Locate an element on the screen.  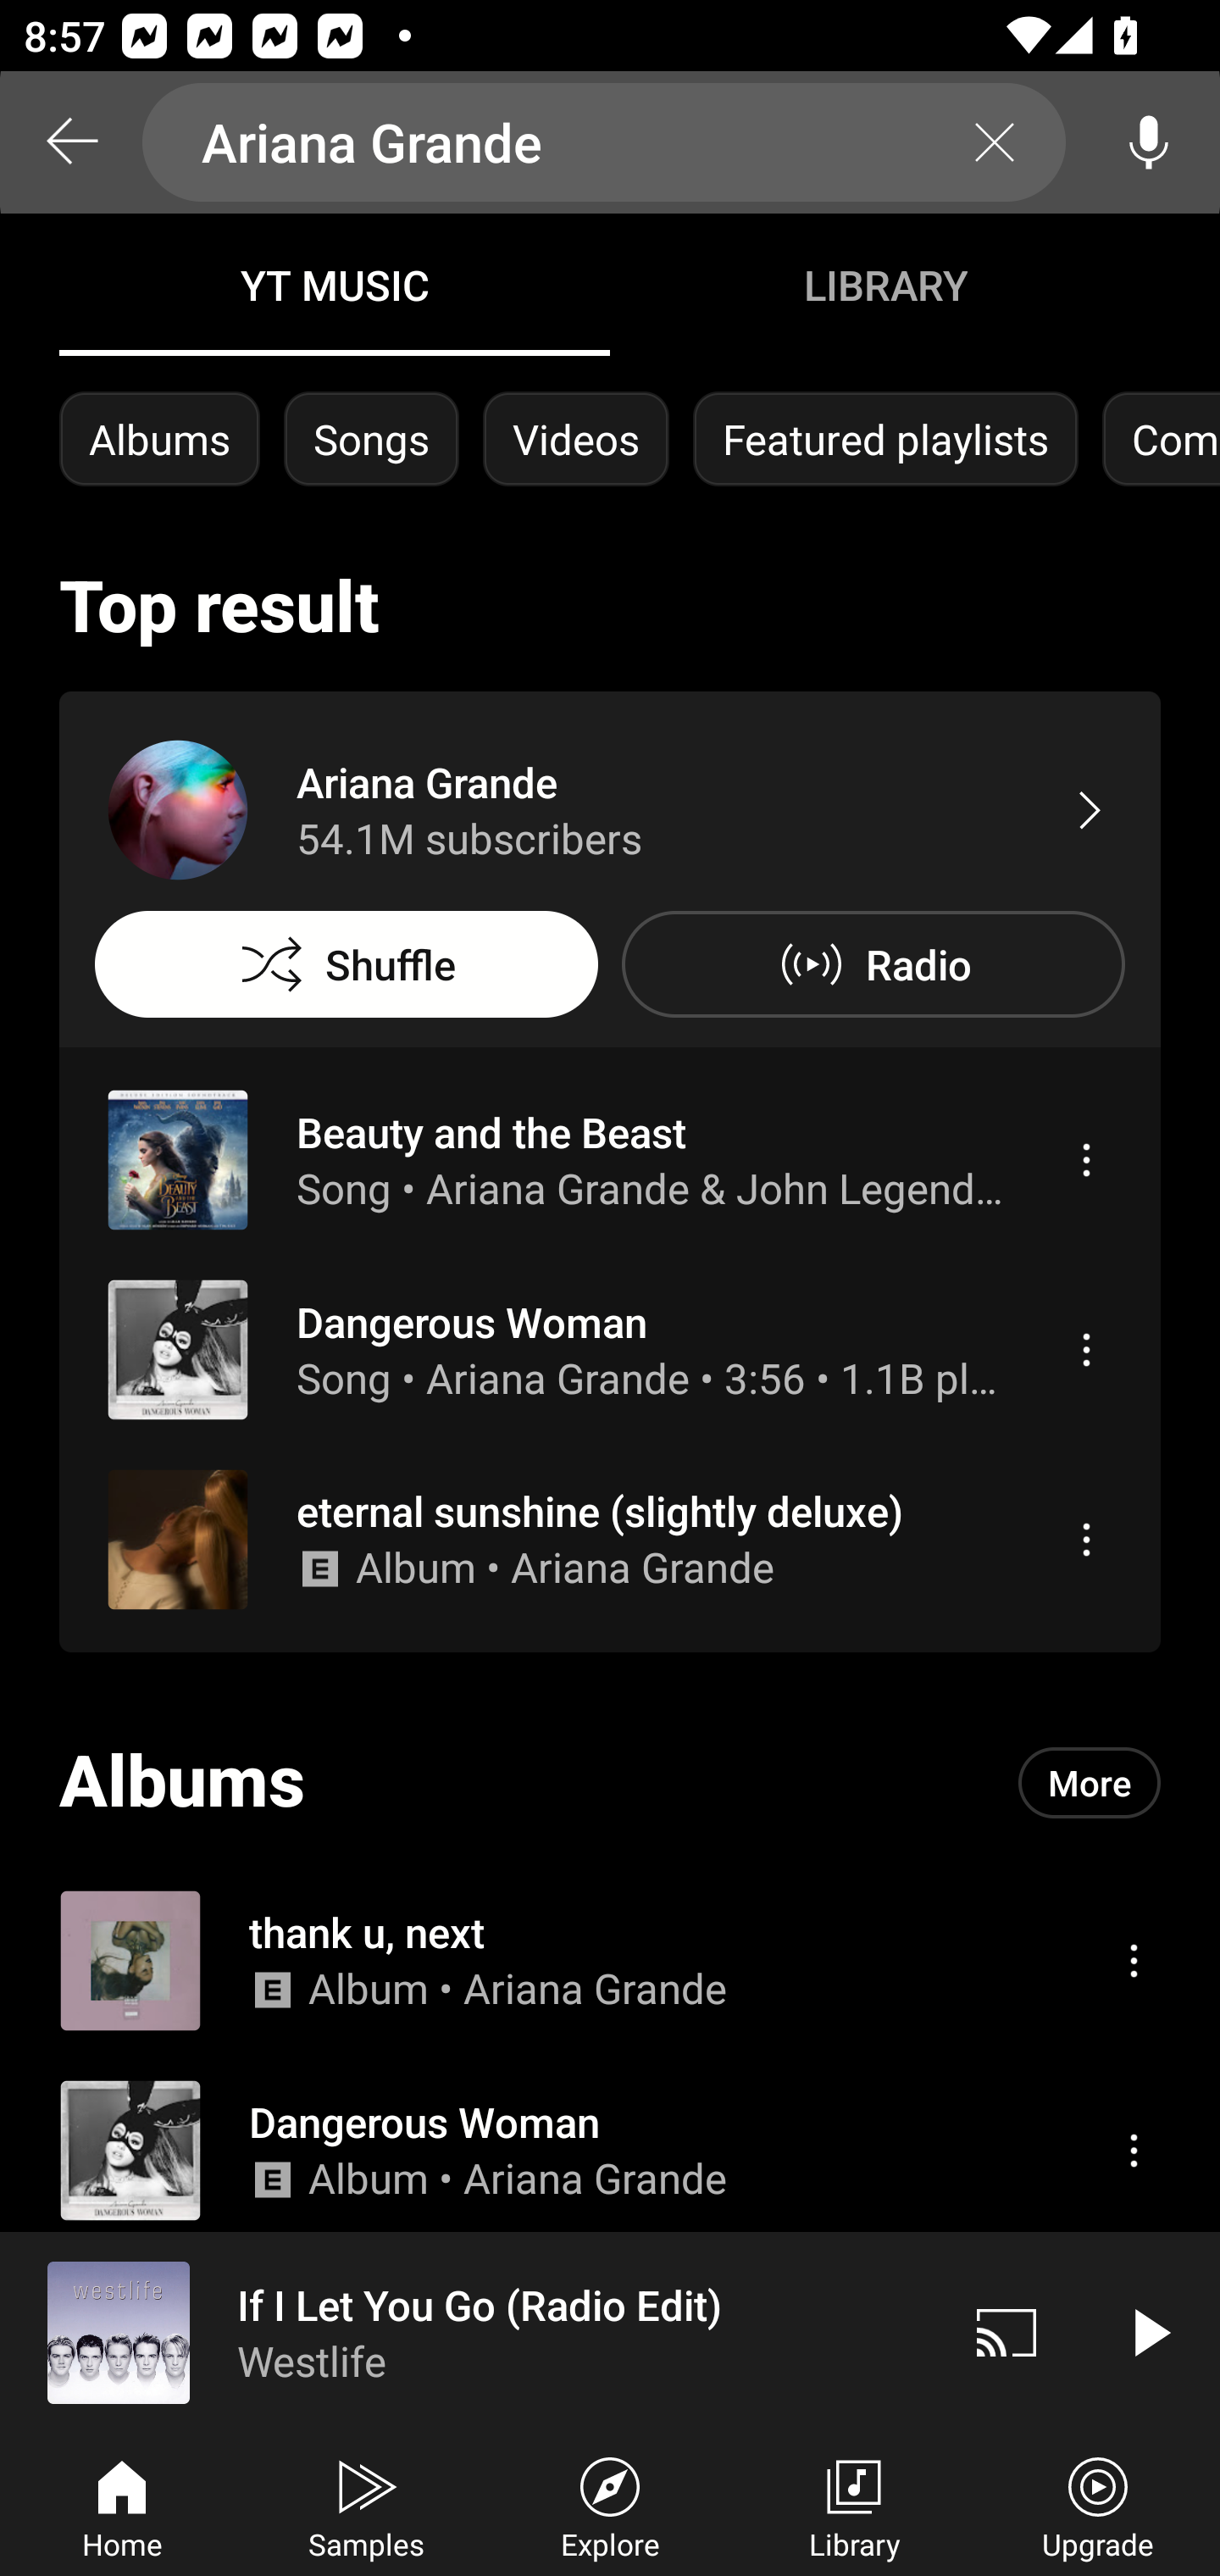
Menu is located at coordinates (1086, 1349).